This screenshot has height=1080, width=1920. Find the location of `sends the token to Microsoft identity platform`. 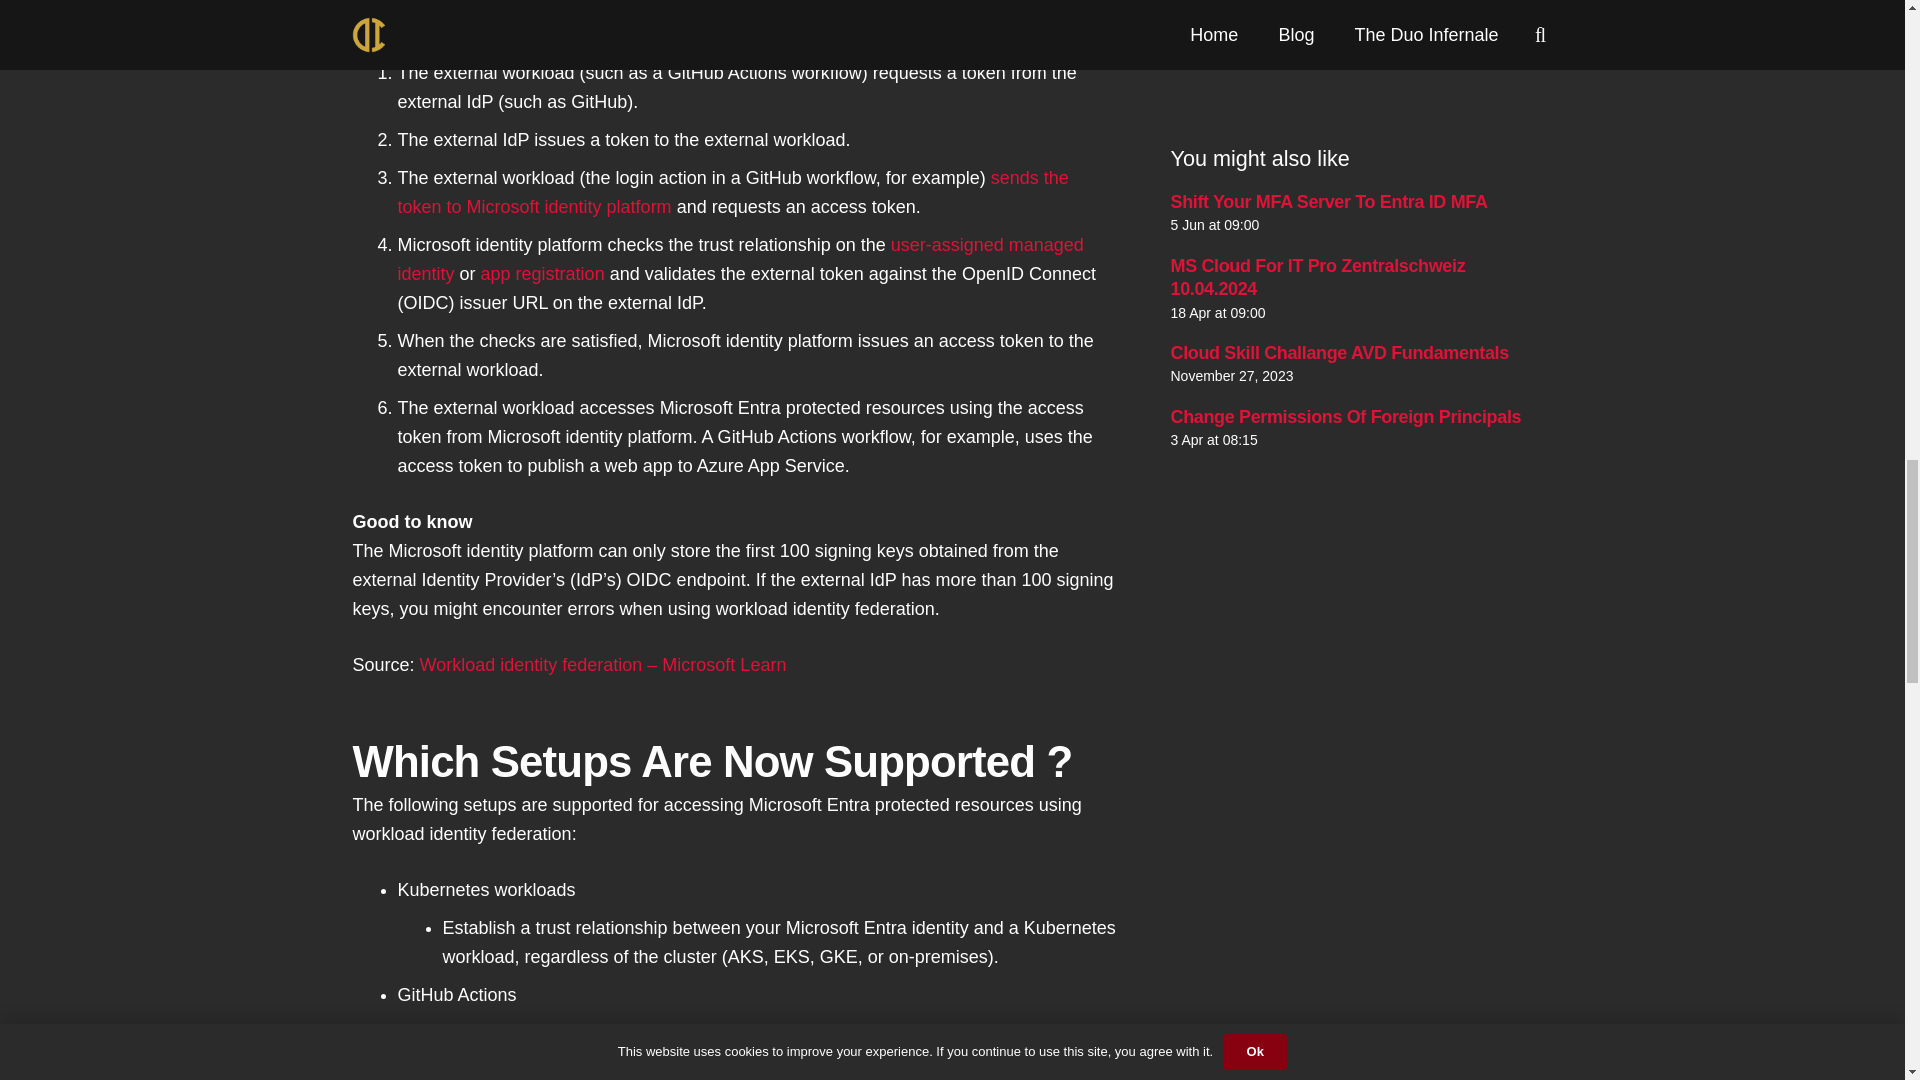

sends the token to Microsoft identity platform is located at coordinates (733, 192).